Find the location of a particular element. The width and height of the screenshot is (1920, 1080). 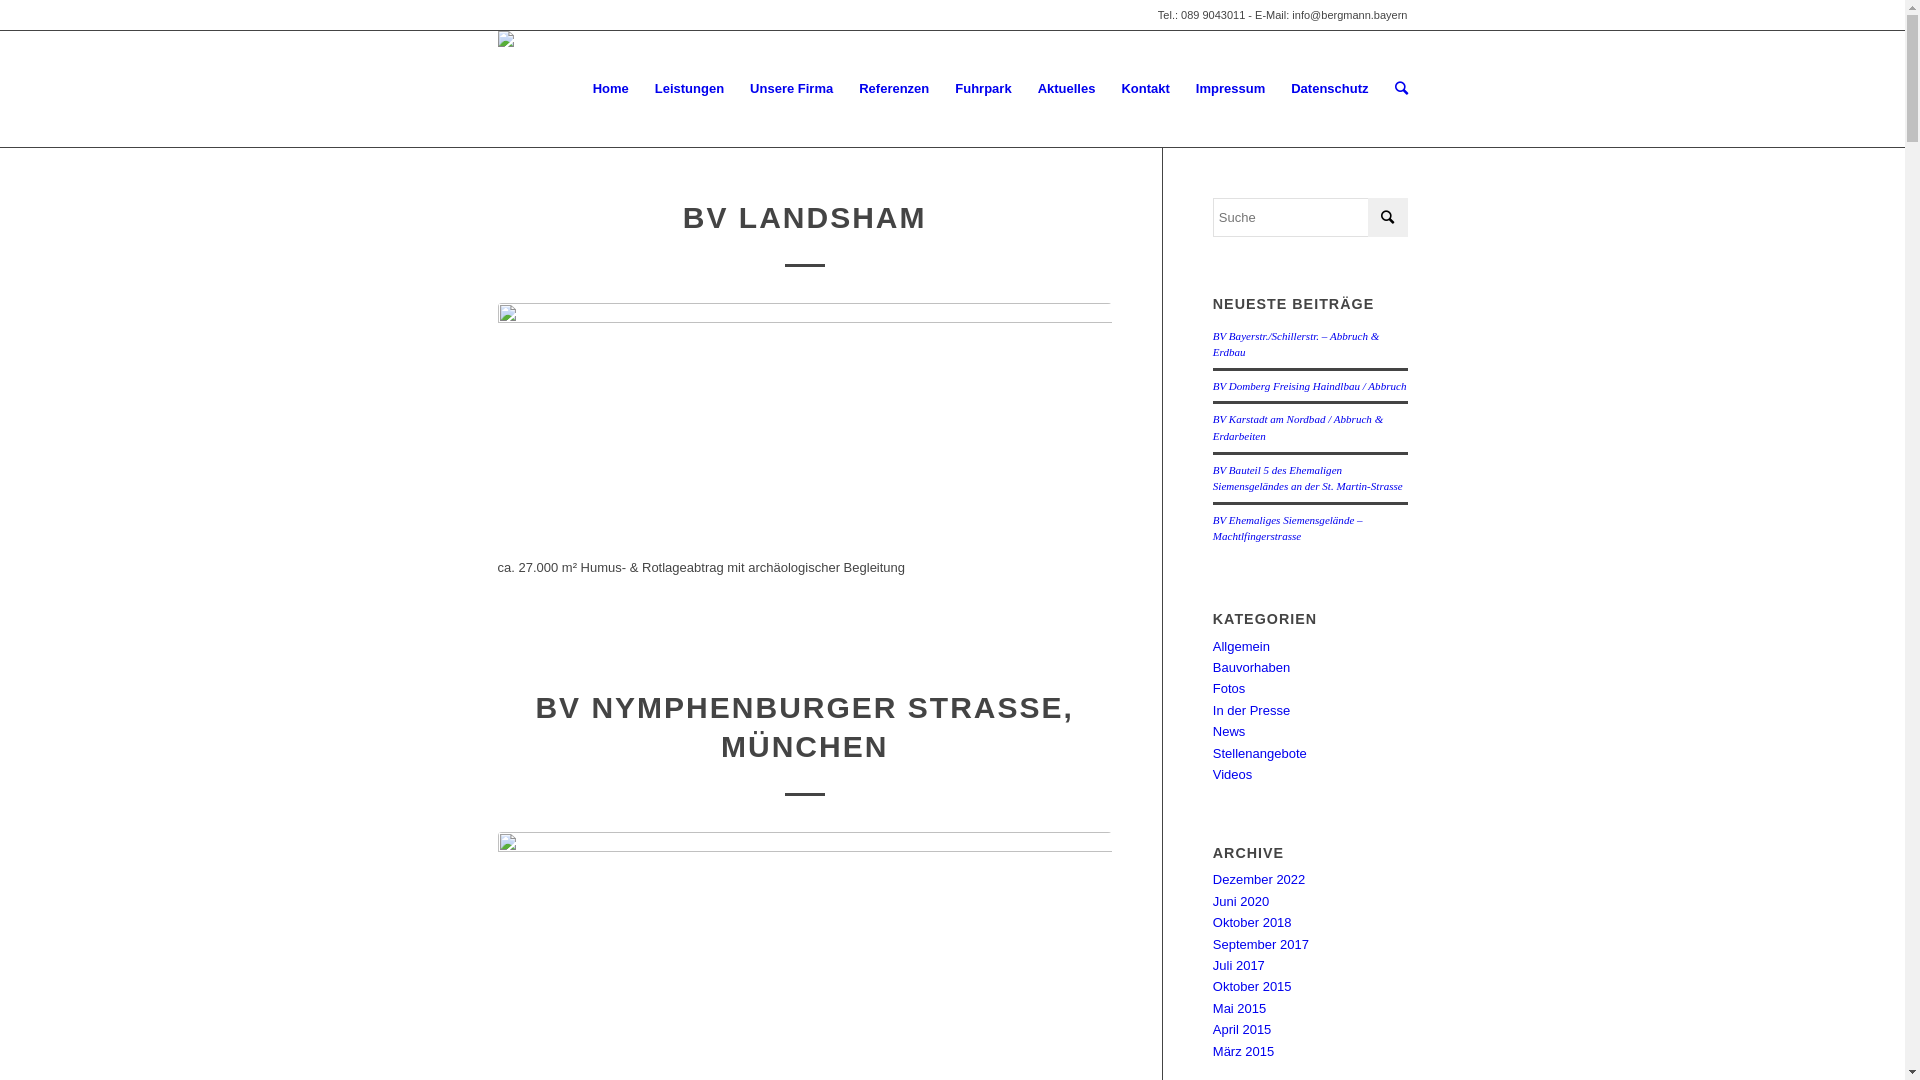

Datenschutz is located at coordinates (1330, 89).